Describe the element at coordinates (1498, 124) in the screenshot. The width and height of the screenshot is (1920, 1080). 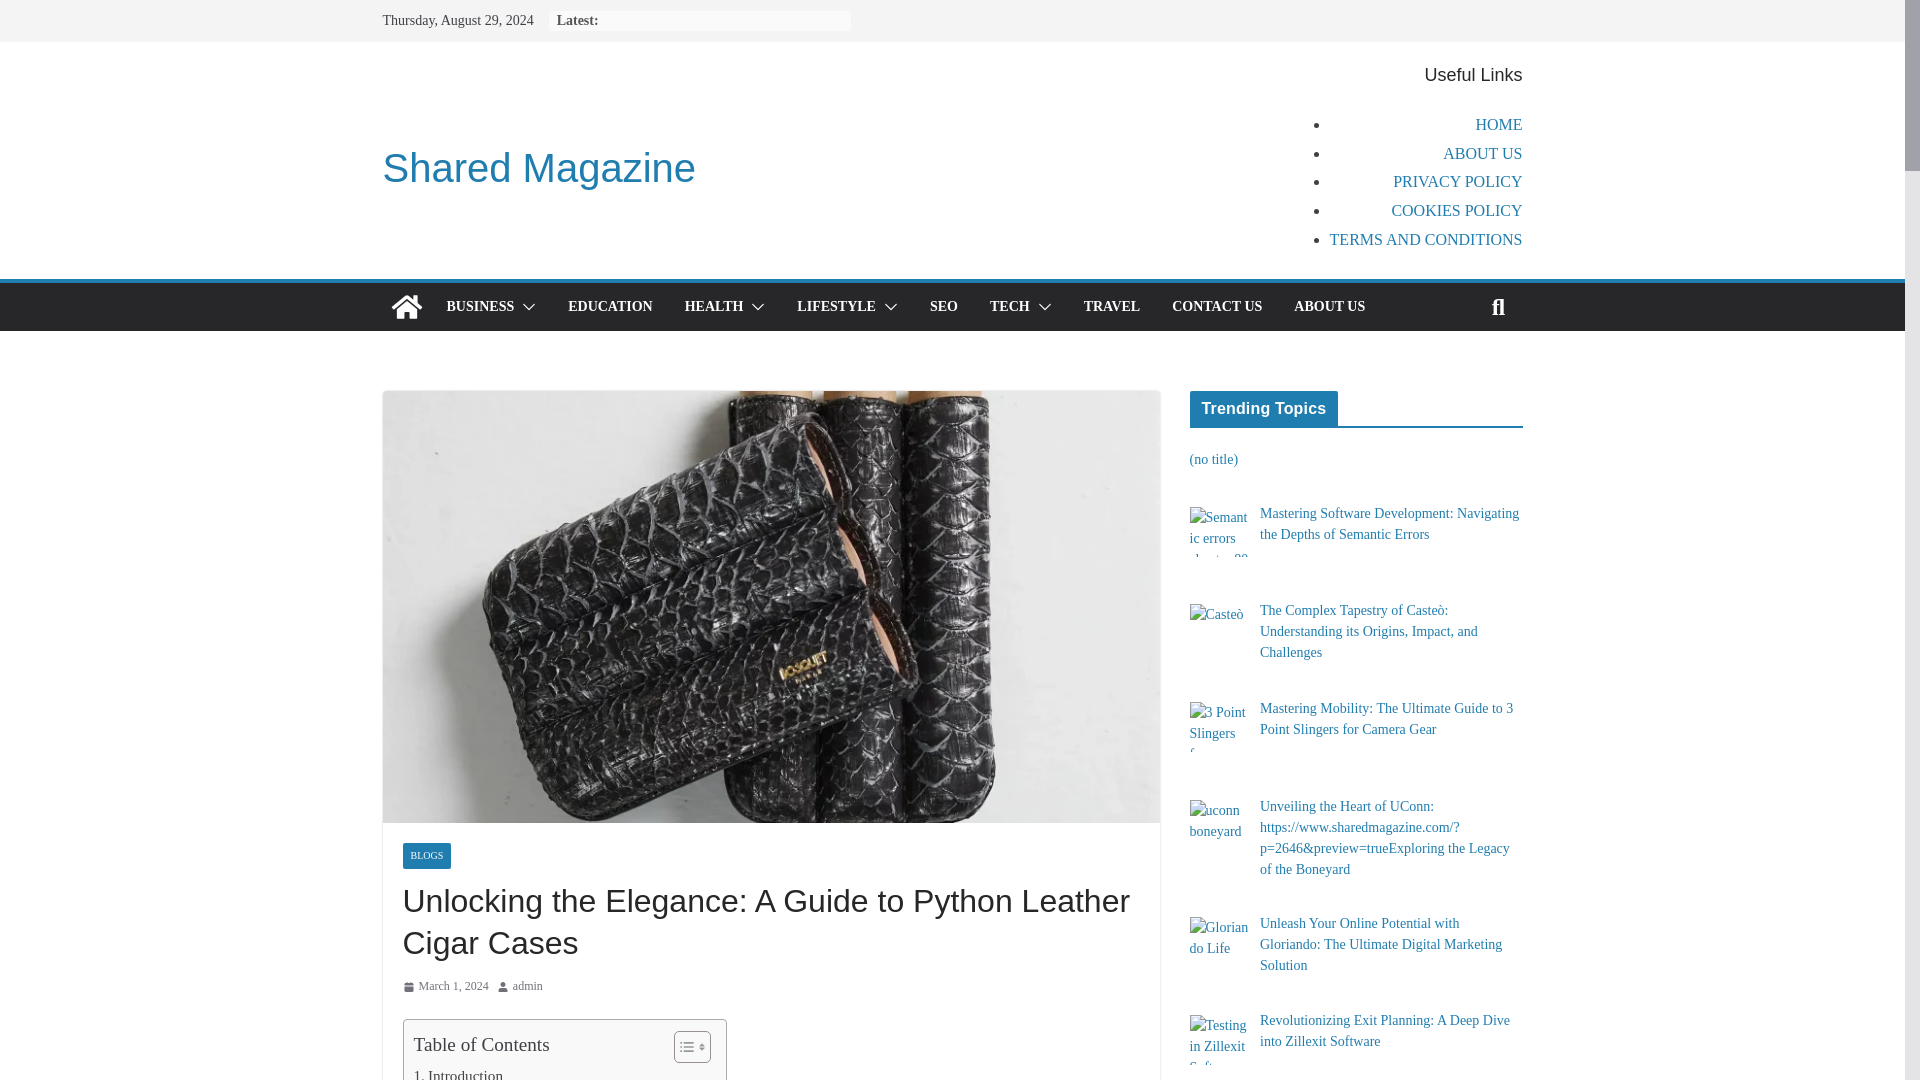
I see `HOME` at that location.